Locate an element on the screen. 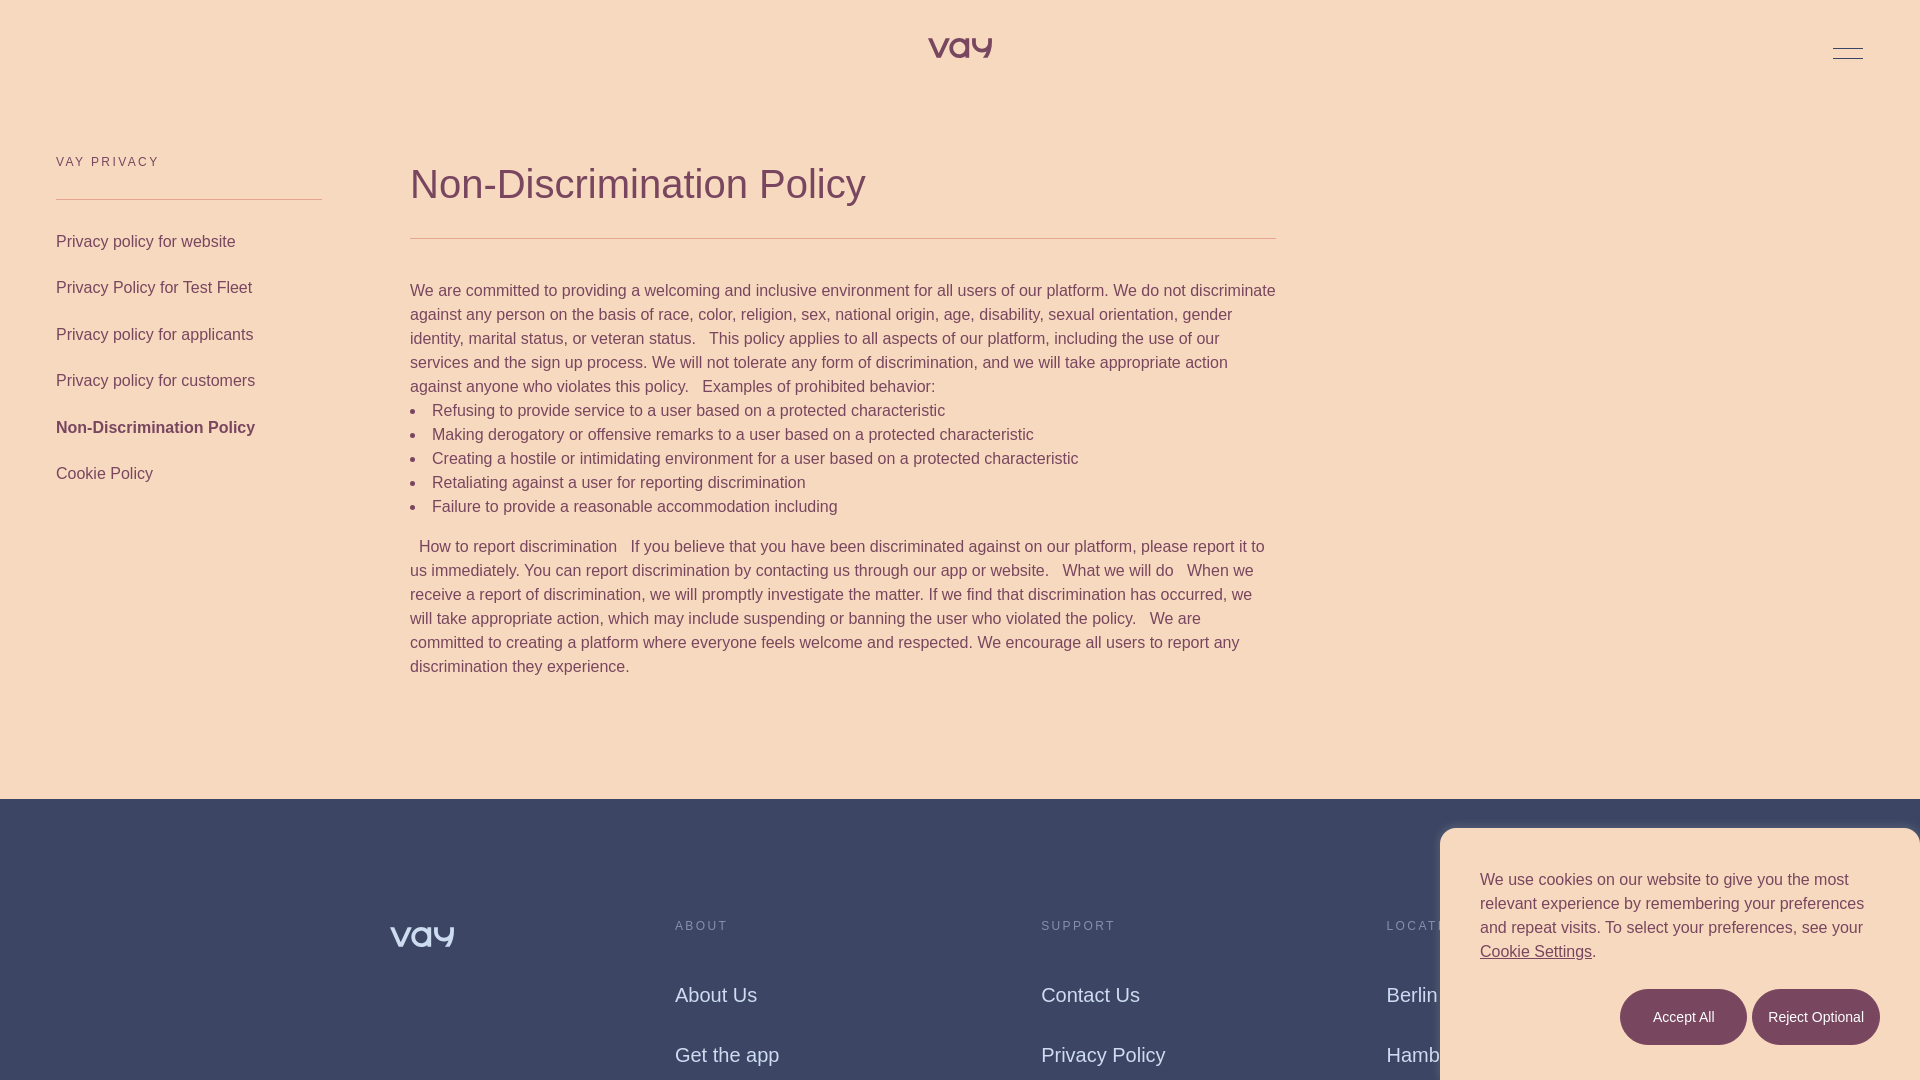 The width and height of the screenshot is (1920, 1080). Privacy policy for website is located at coordinates (146, 242).